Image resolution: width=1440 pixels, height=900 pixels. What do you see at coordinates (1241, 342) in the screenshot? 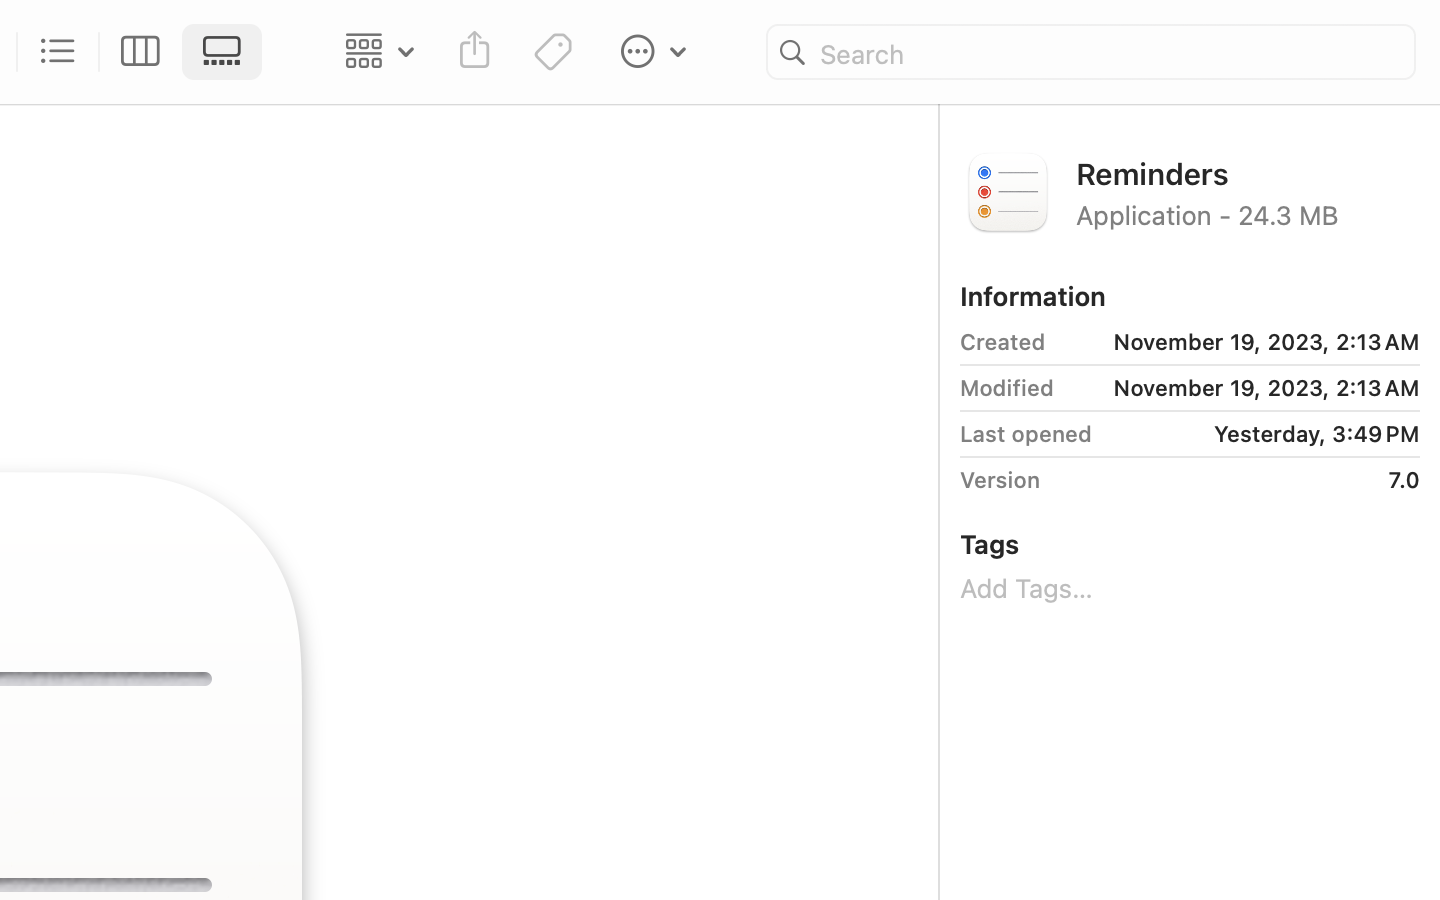
I see `November 19, 2023, 2:13 AM` at bounding box center [1241, 342].